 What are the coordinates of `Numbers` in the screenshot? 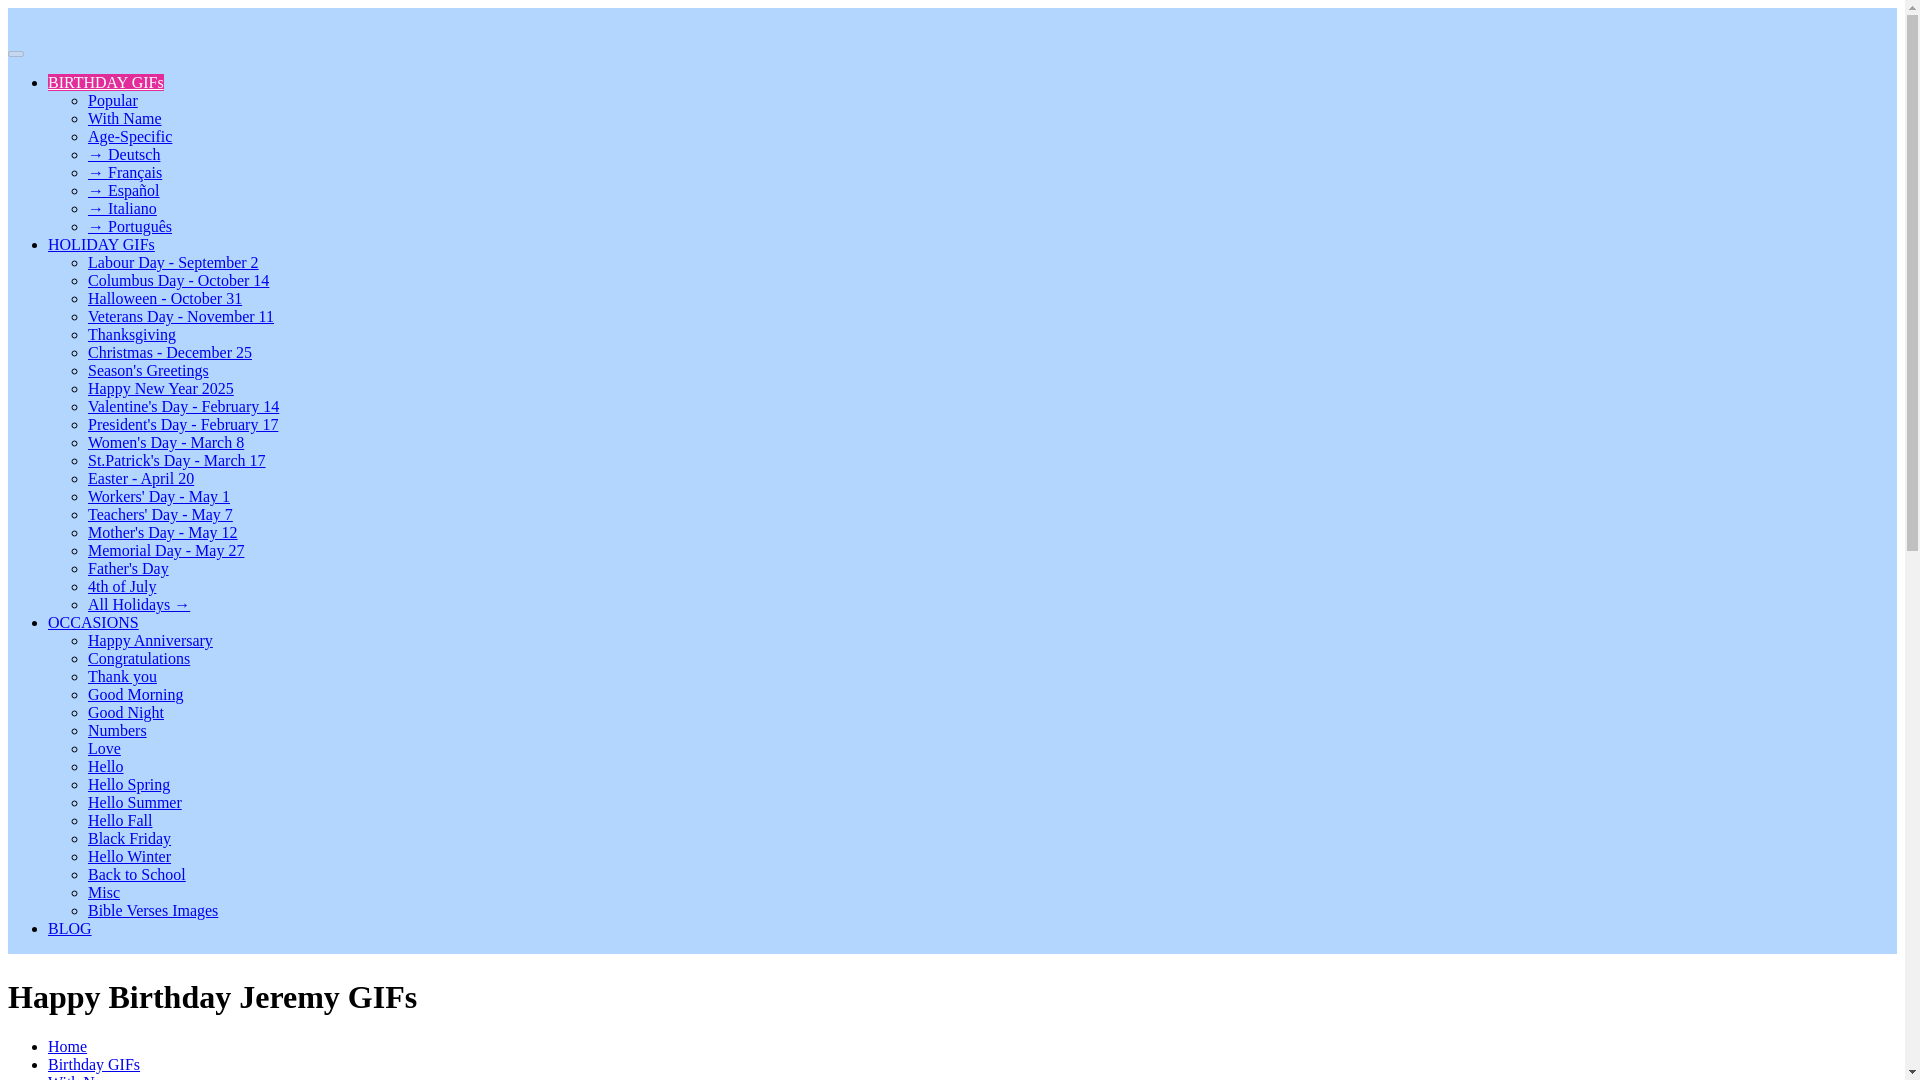 It's located at (118, 730).